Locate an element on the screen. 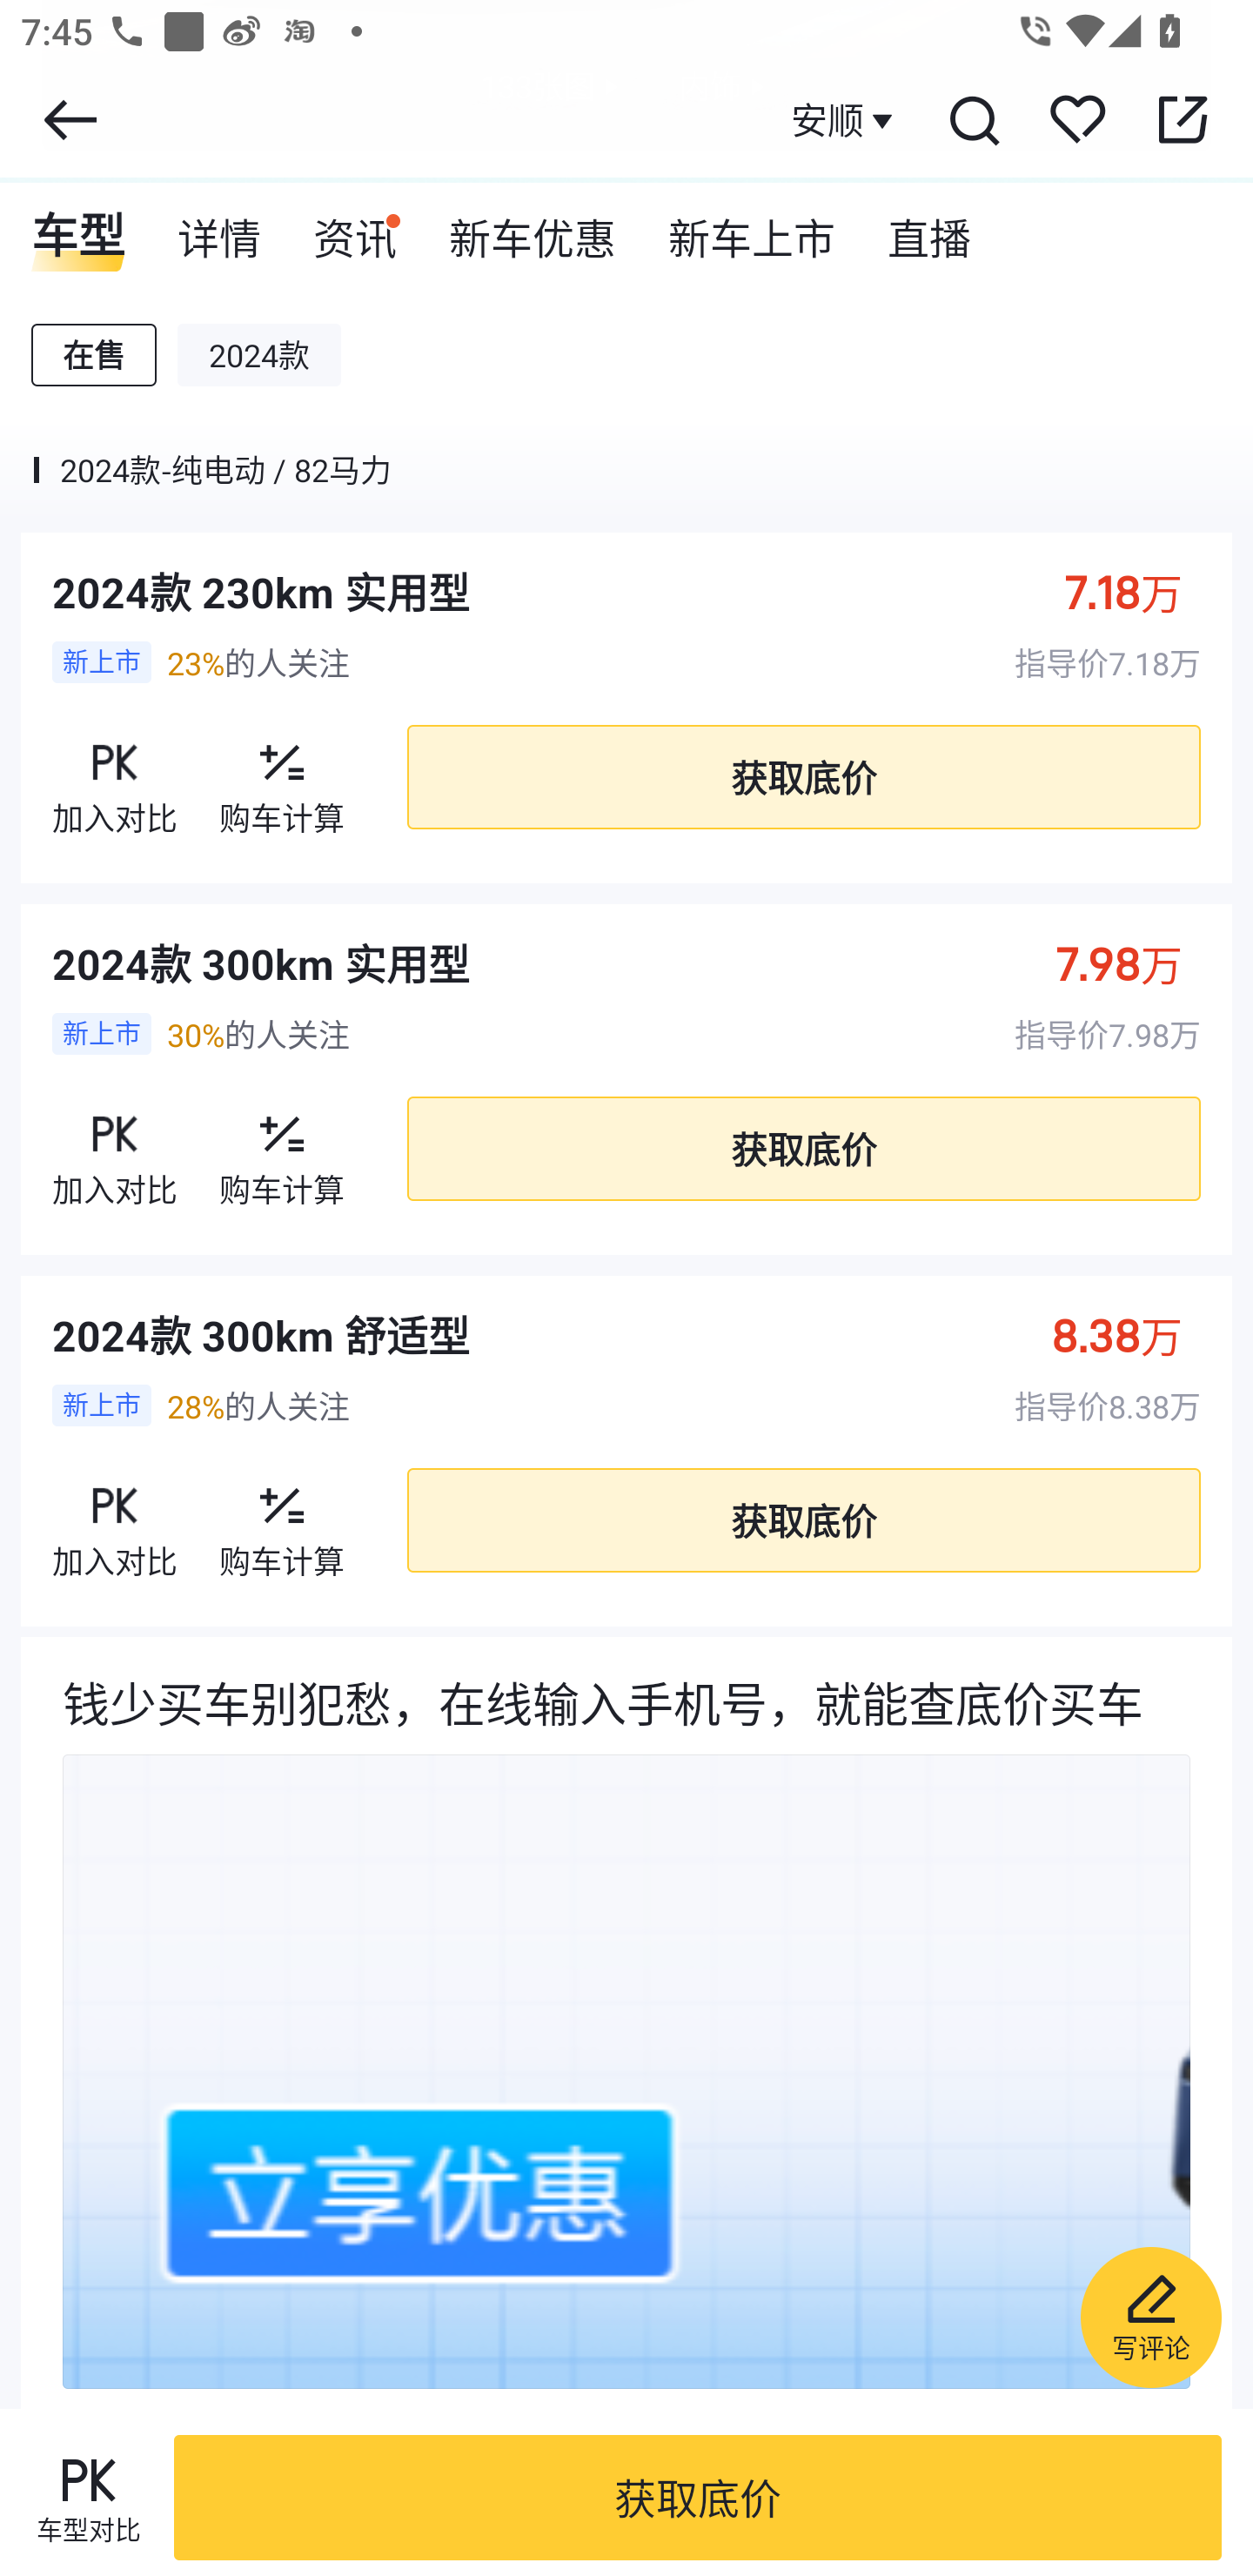 This screenshot has height=2576, width=1253. 在售 is located at coordinates (94, 355).